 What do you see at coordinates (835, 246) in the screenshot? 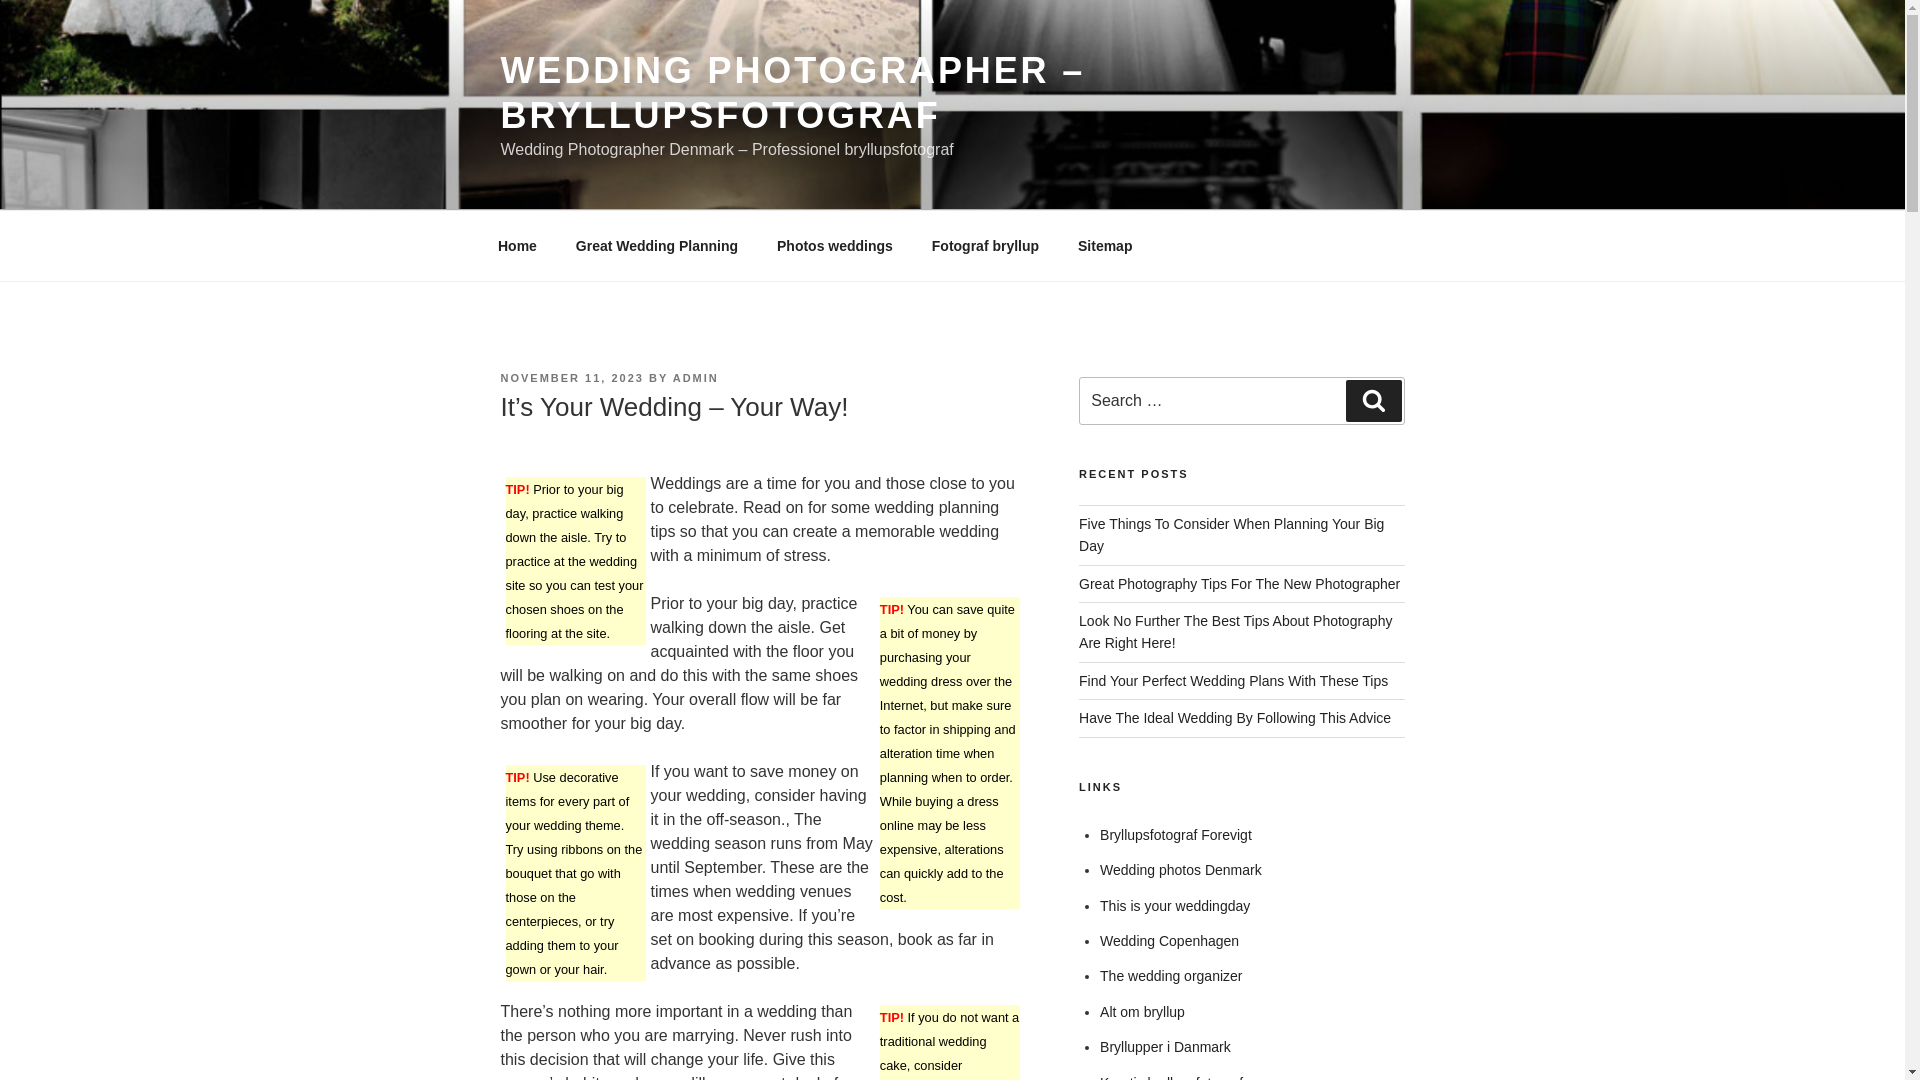
I see `Photos weddings` at bounding box center [835, 246].